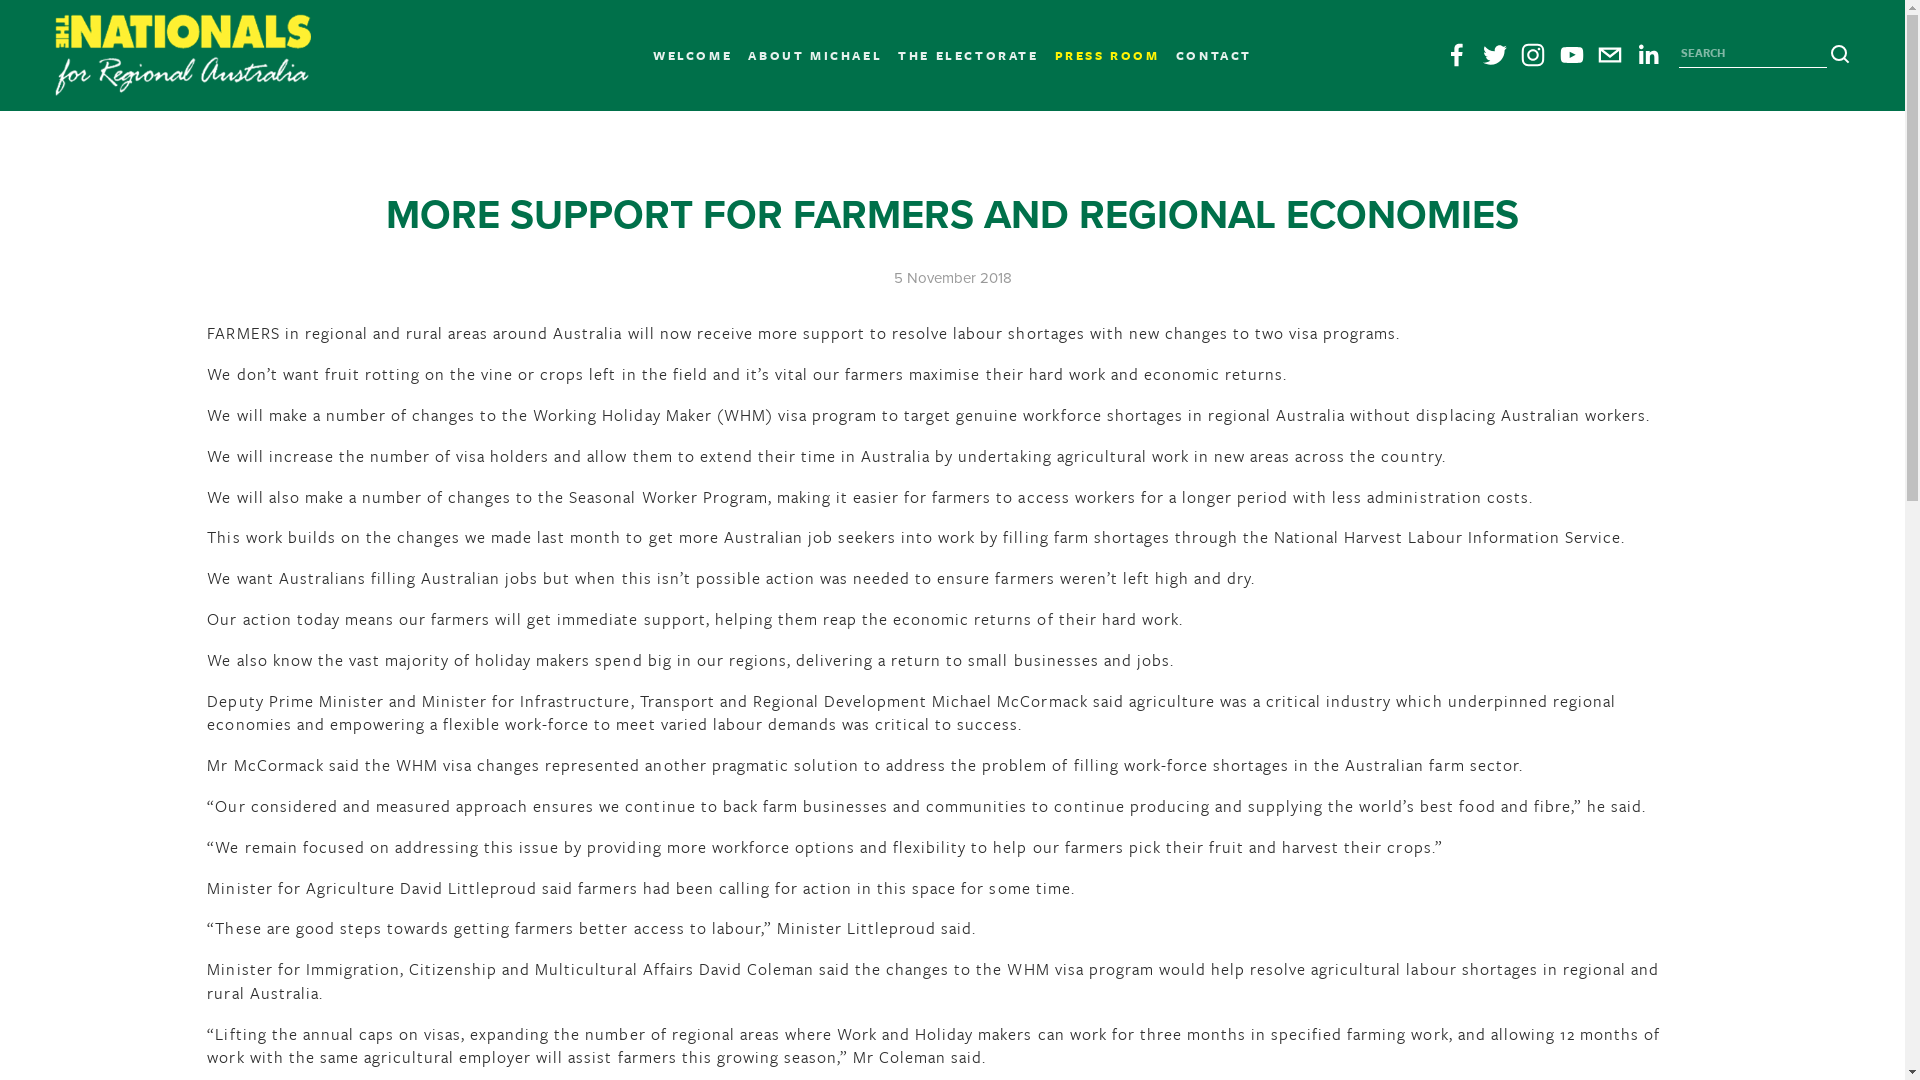 This screenshot has width=1920, height=1080. Describe the element at coordinates (692, 56) in the screenshot. I see `WELCOME` at that location.